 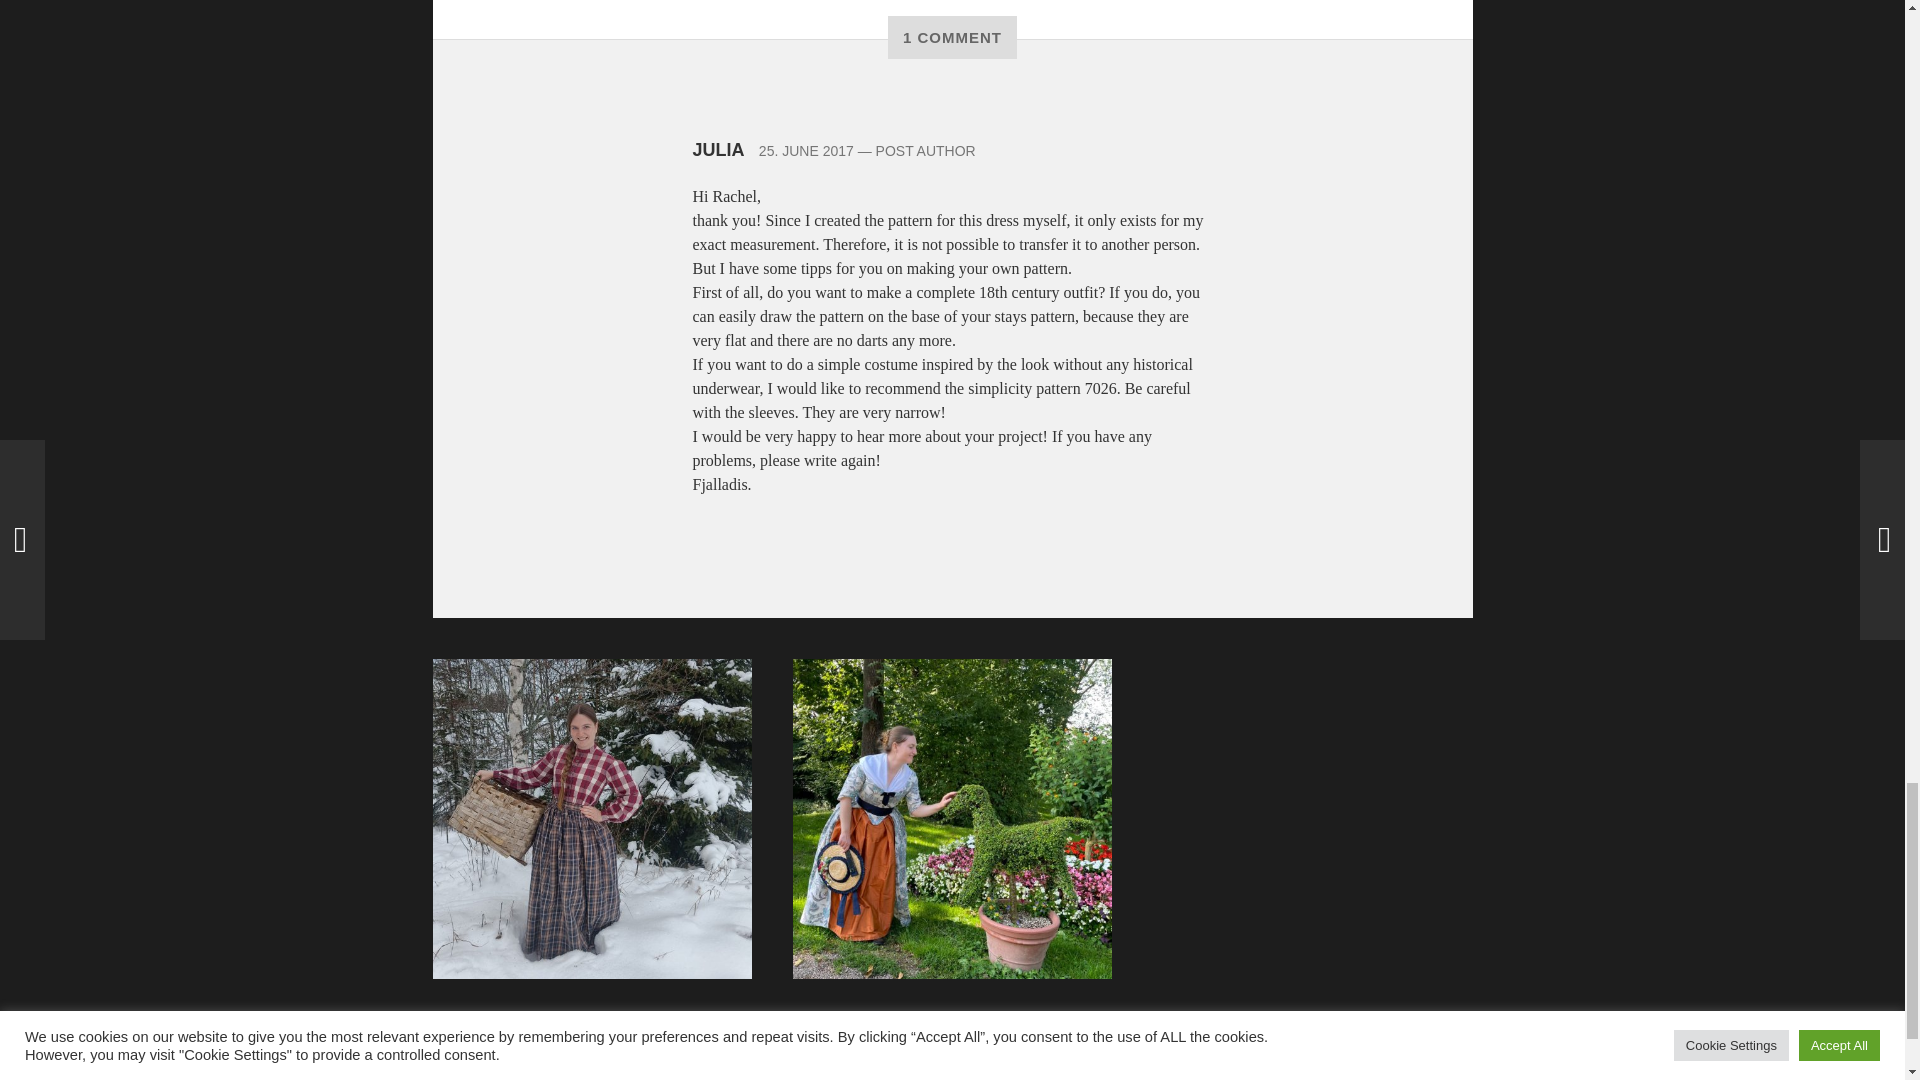 I want to click on 25. JUNE 2017, so click(x=806, y=150).